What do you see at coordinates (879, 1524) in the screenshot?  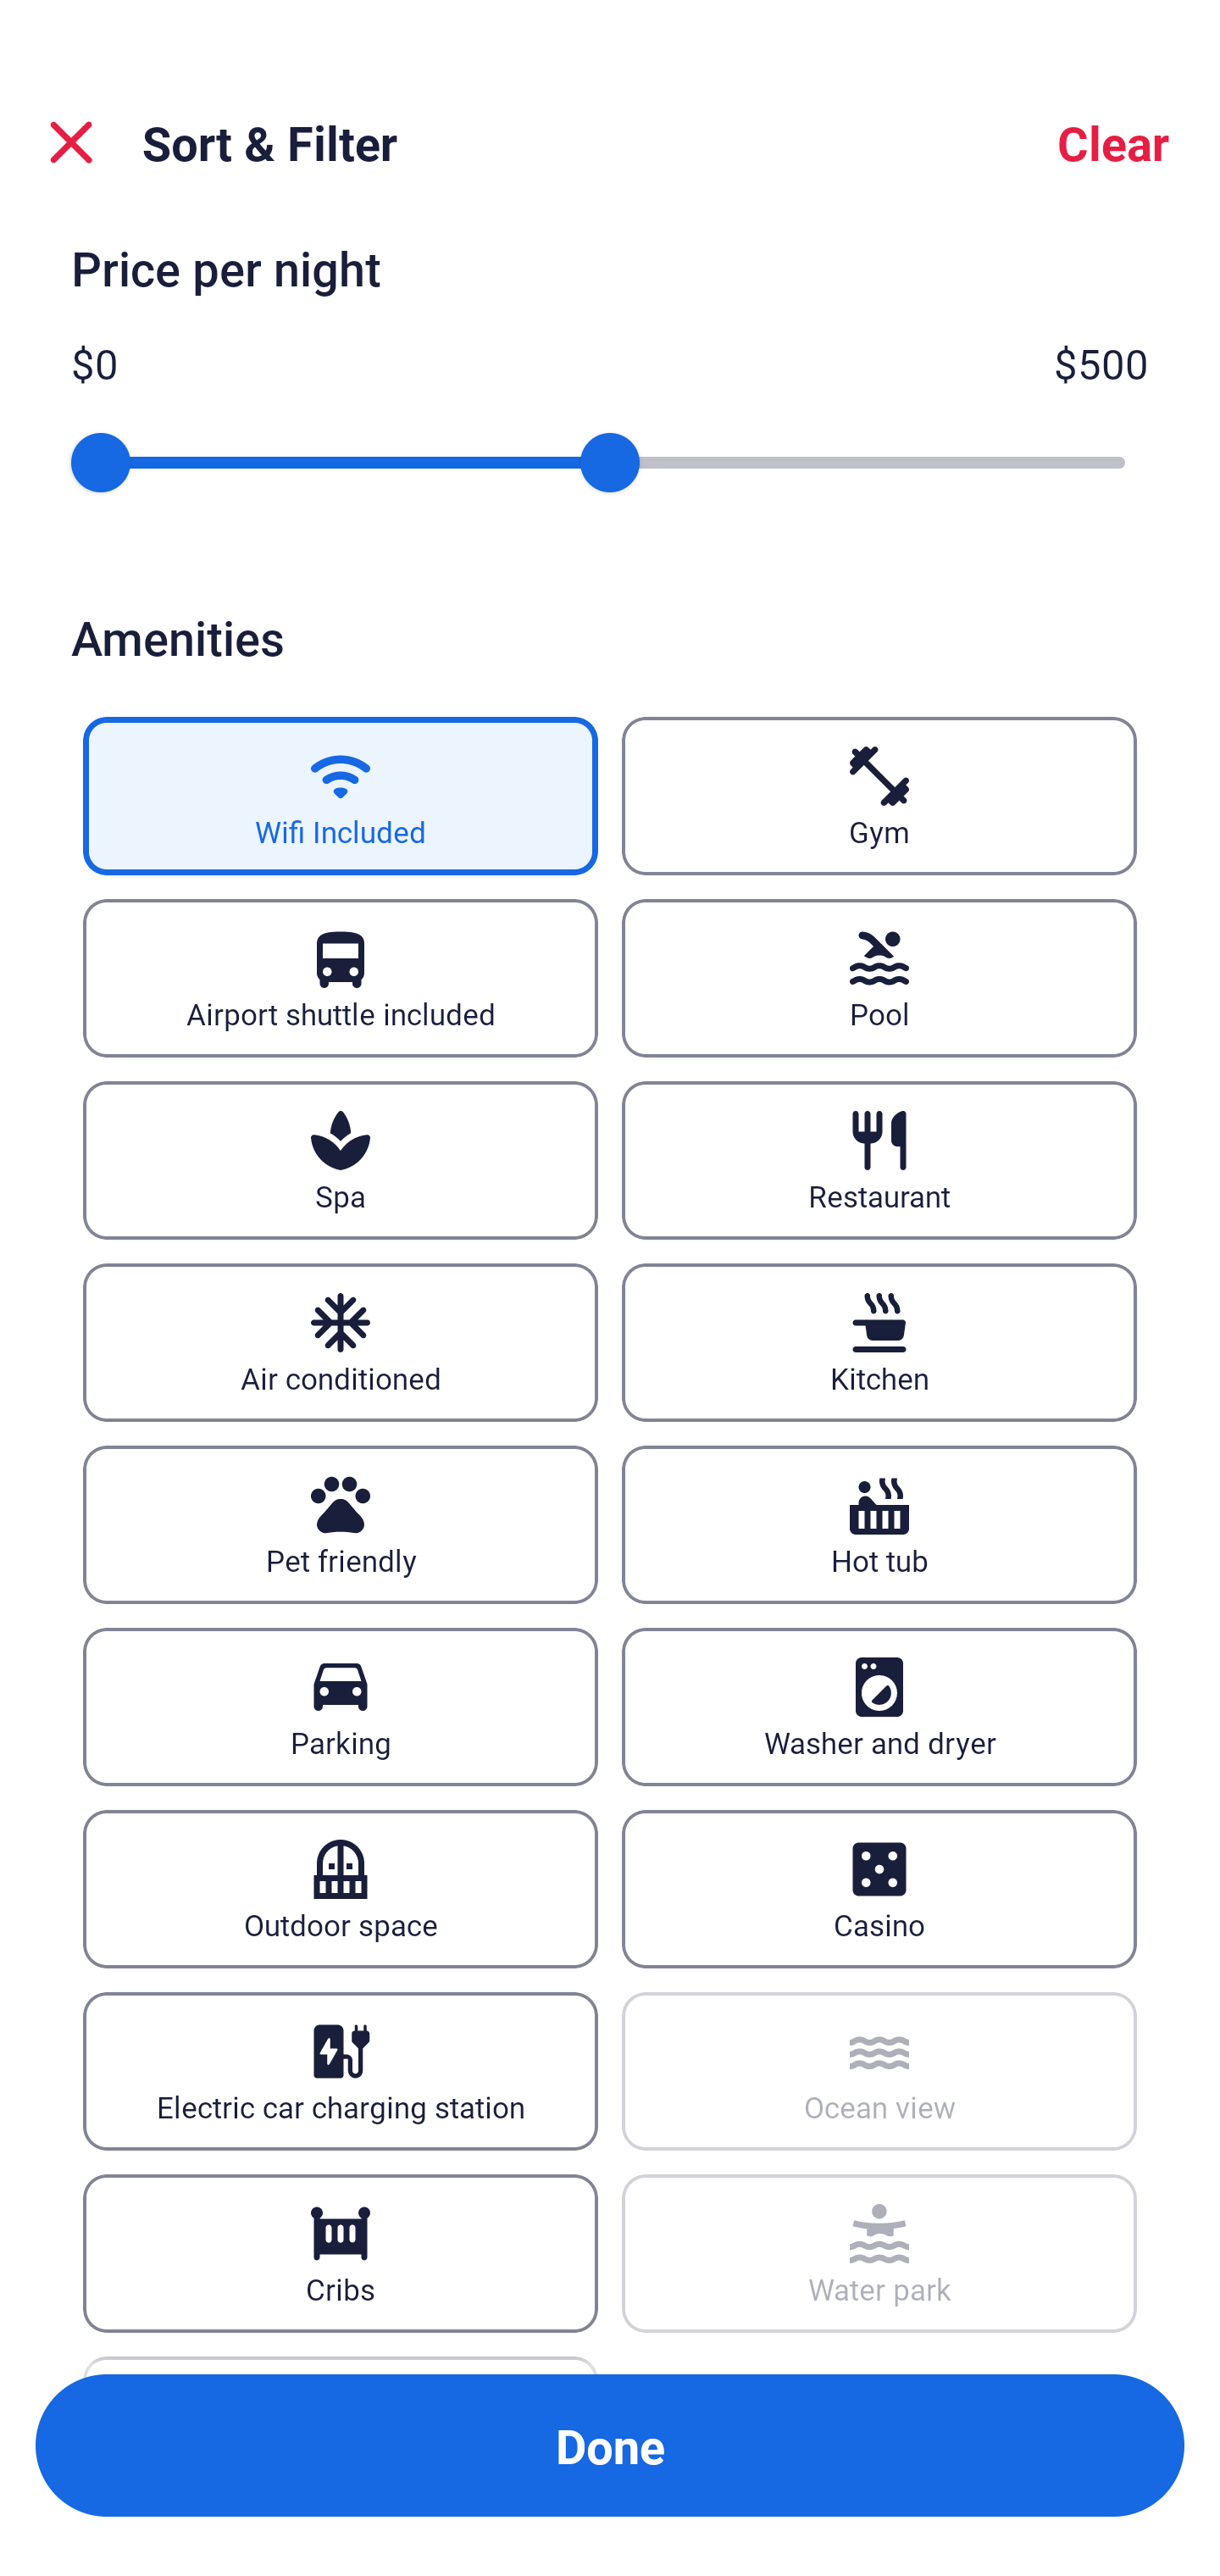 I see `Hot tub` at bounding box center [879, 1524].